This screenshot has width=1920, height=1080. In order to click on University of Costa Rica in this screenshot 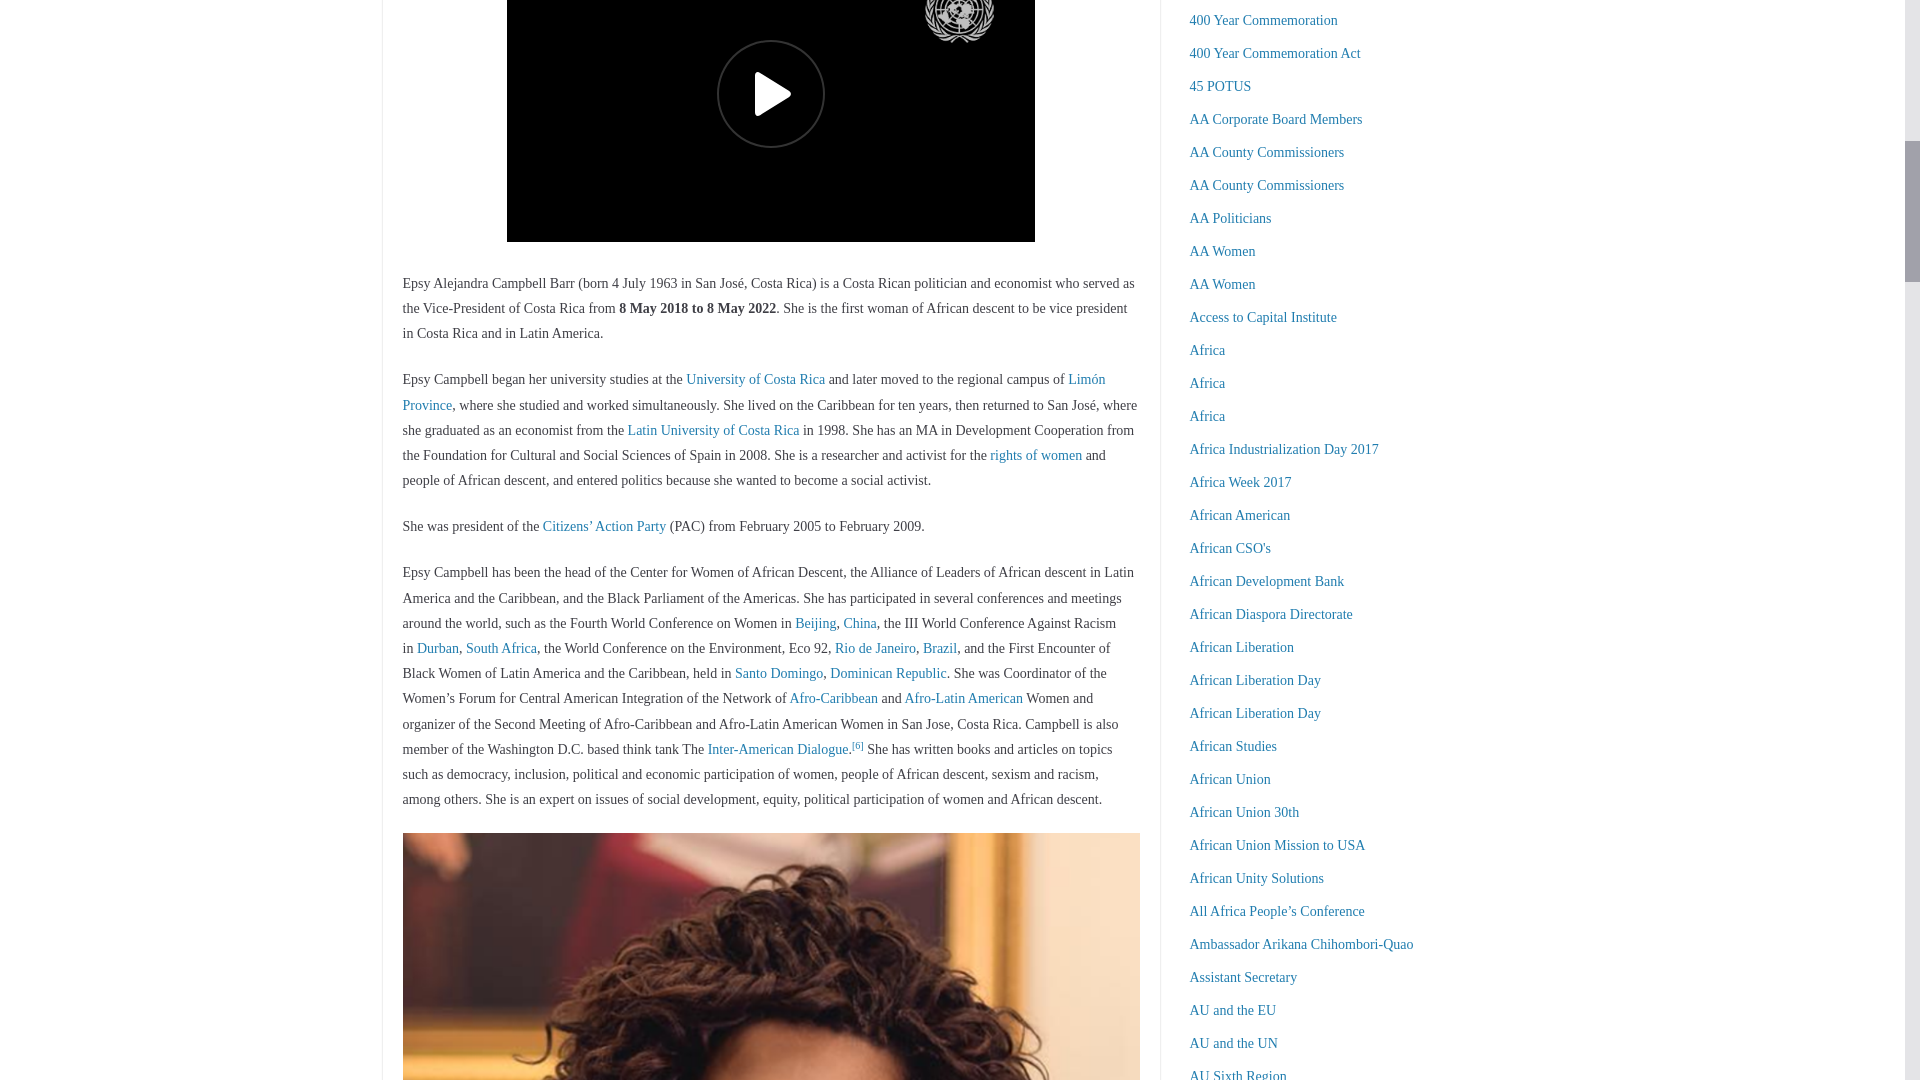, I will do `click(755, 378)`.